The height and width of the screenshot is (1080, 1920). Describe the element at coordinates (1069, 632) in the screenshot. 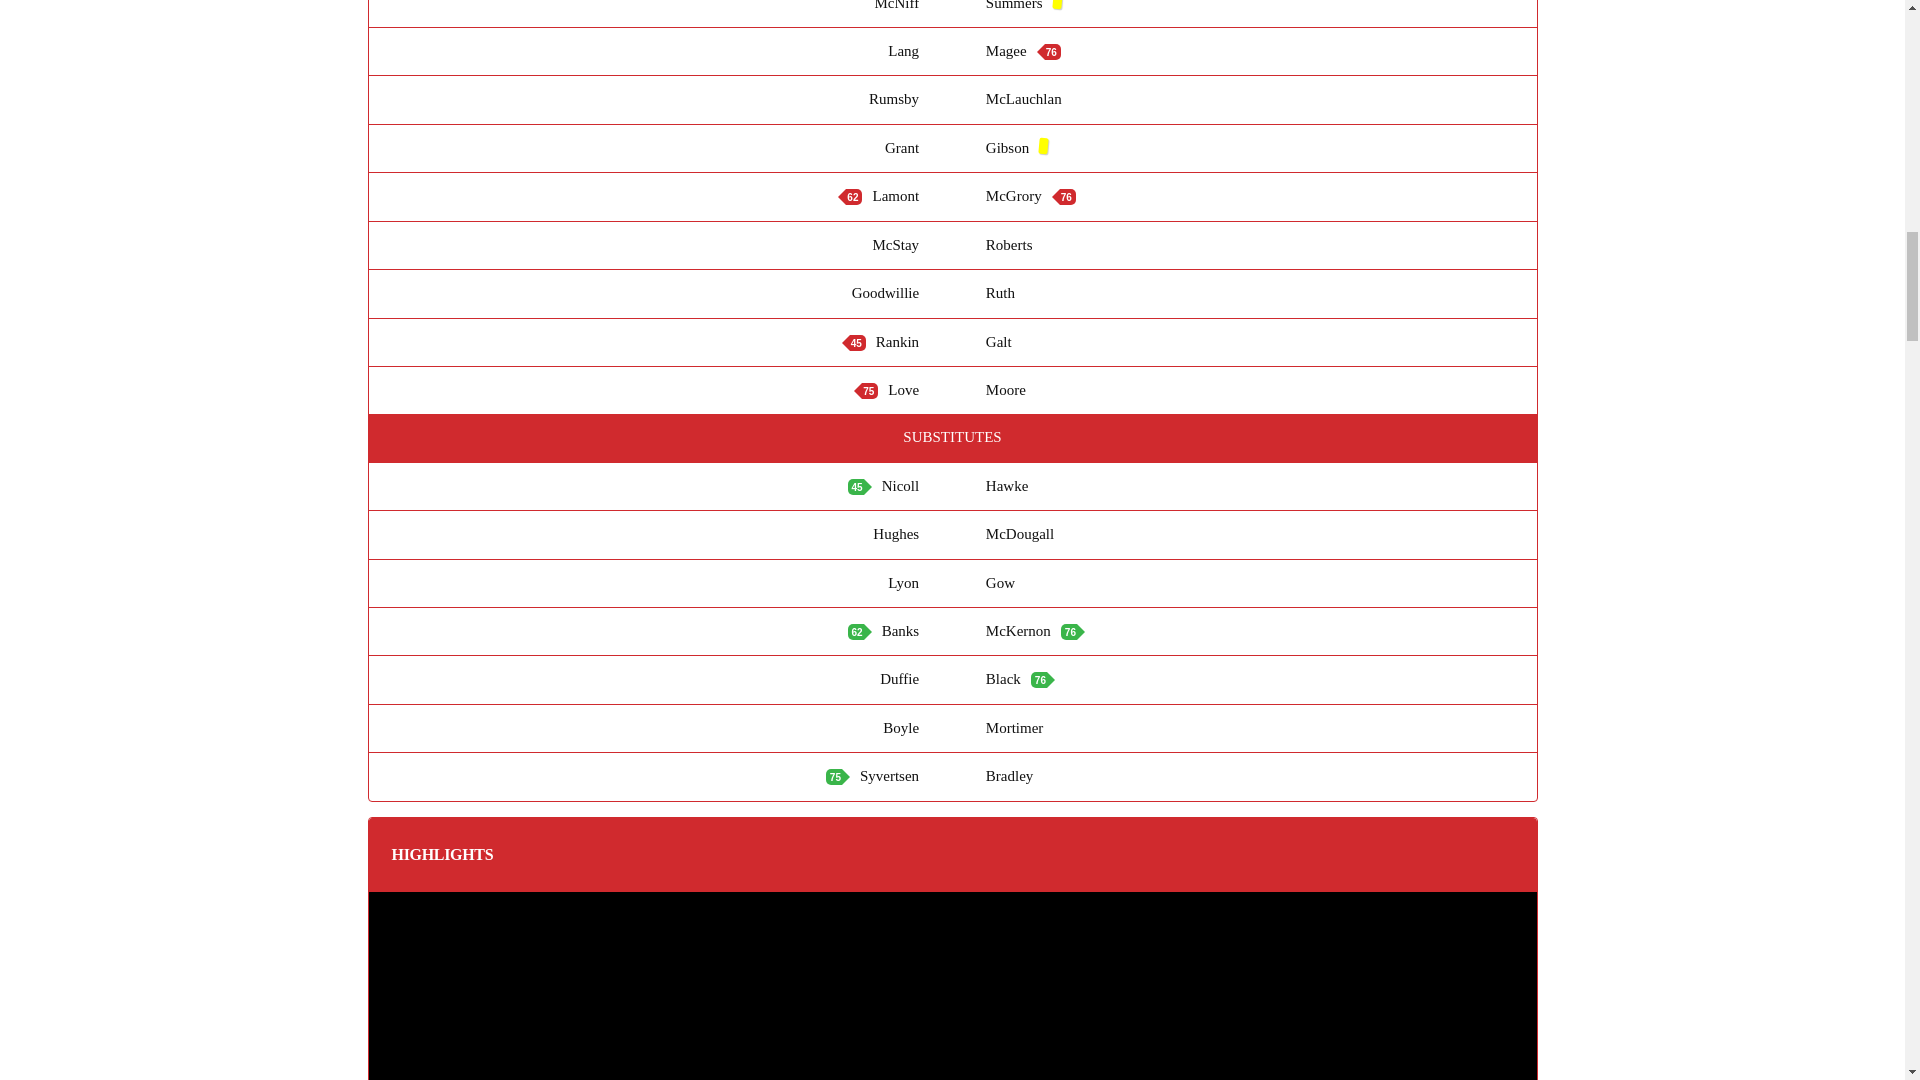

I see `Off: Magee; On: McKernon` at that location.